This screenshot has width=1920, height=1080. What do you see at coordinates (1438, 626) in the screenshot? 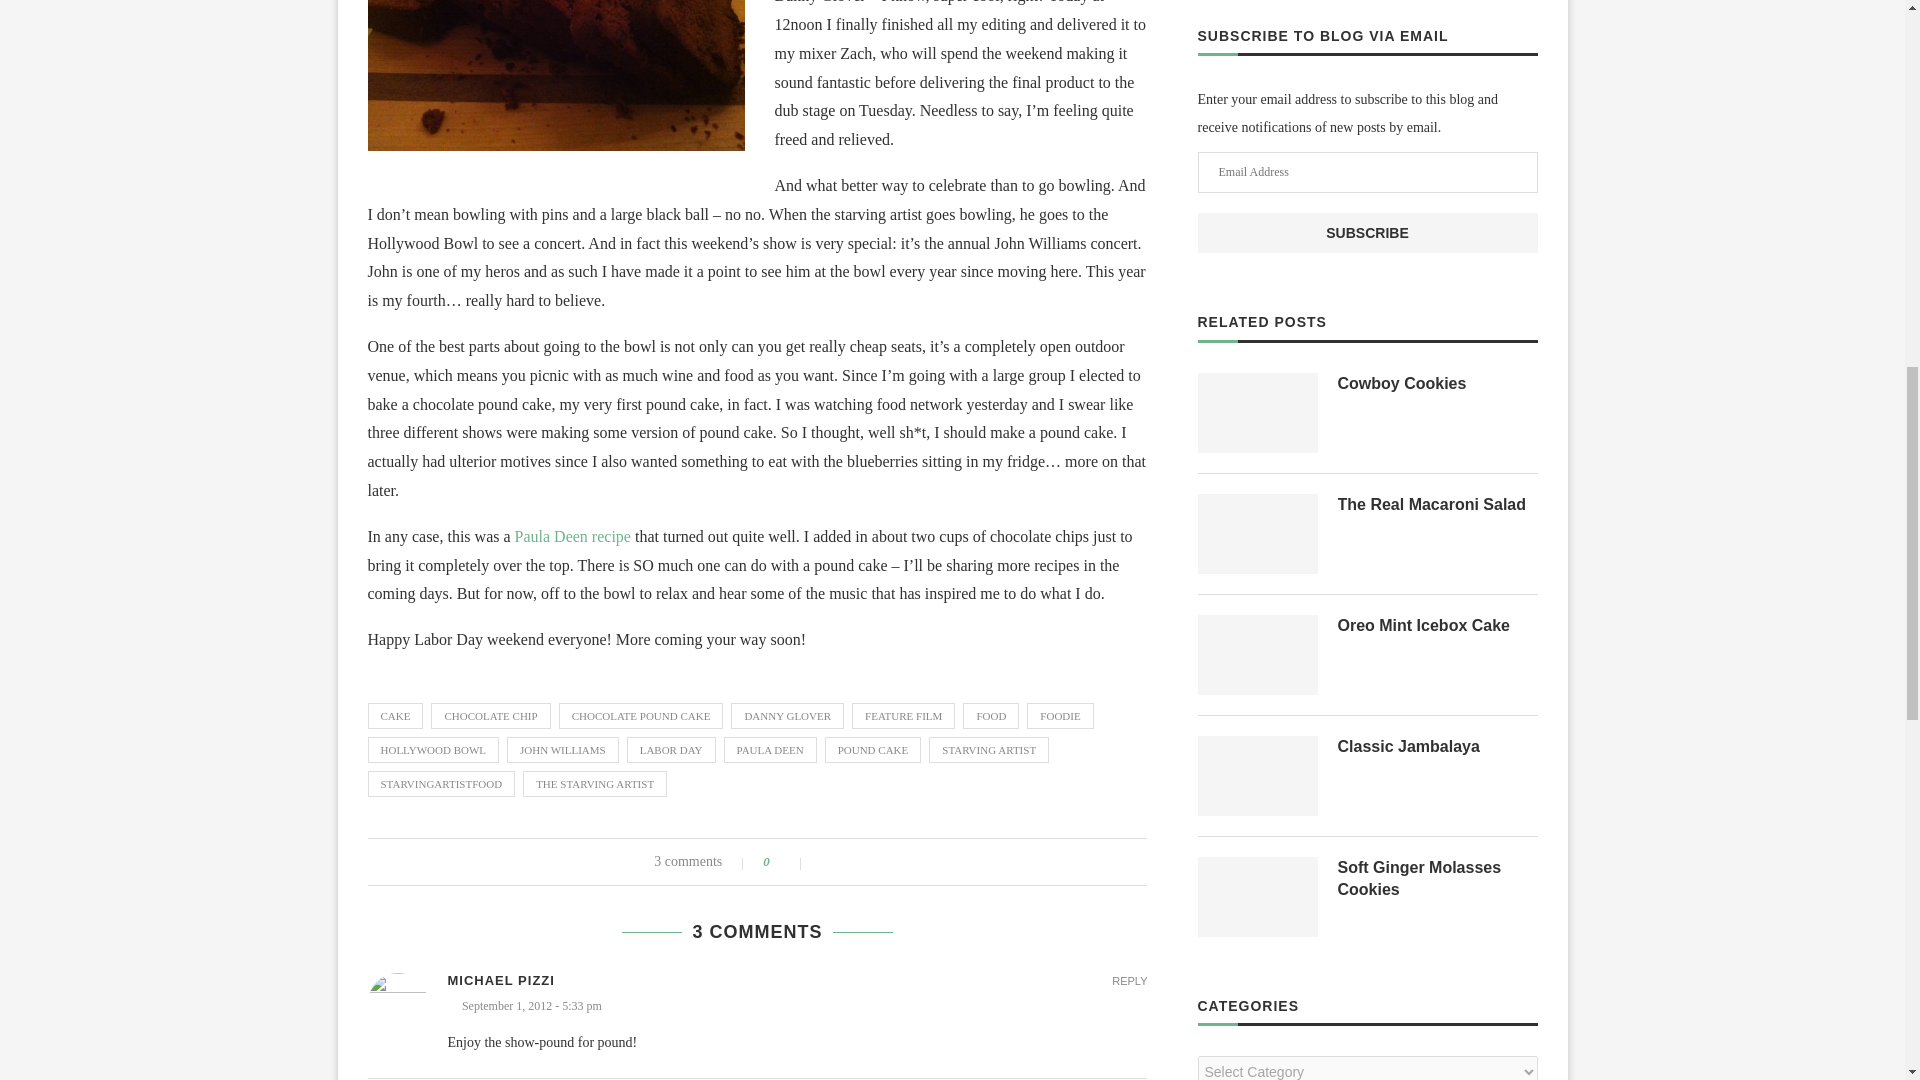
I see `Oreo Mint Icebox Cake` at bounding box center [1438, 626].